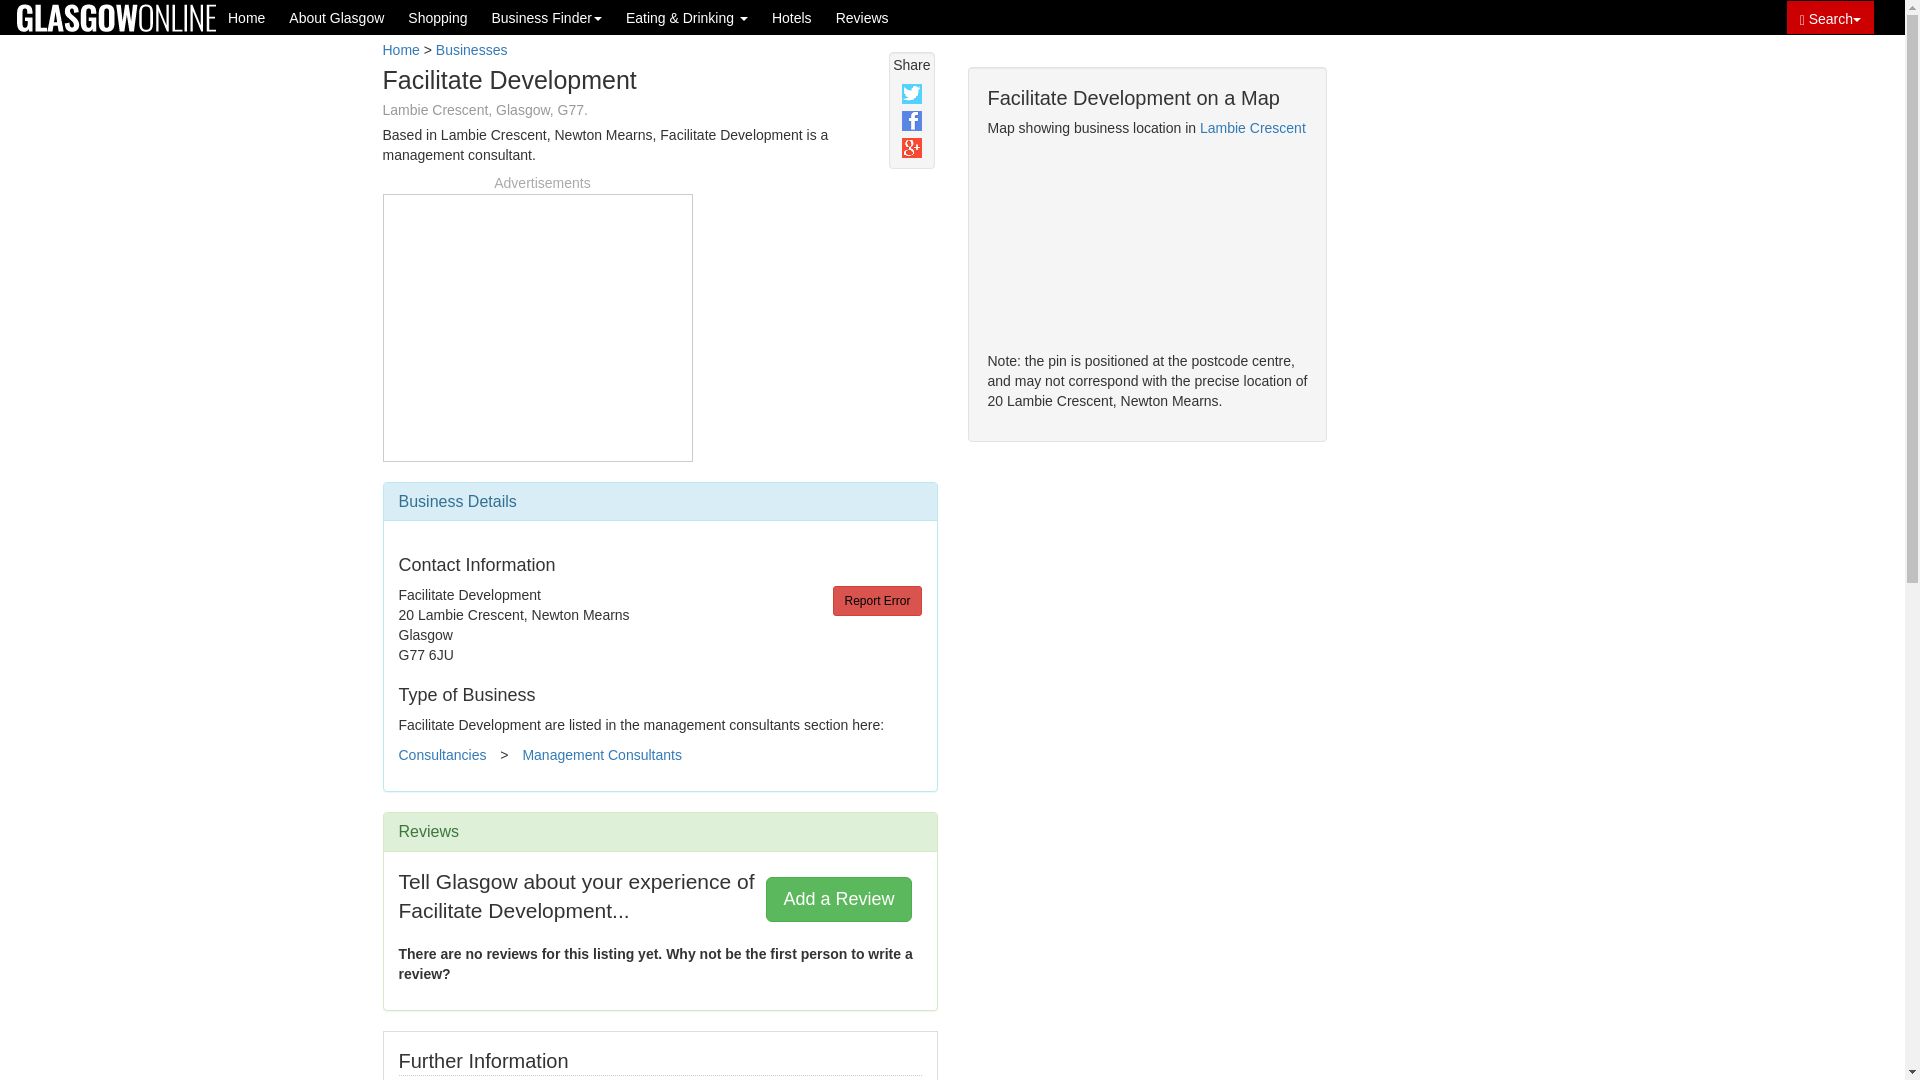  I want to click on Management Consultants, so click(602, 754).